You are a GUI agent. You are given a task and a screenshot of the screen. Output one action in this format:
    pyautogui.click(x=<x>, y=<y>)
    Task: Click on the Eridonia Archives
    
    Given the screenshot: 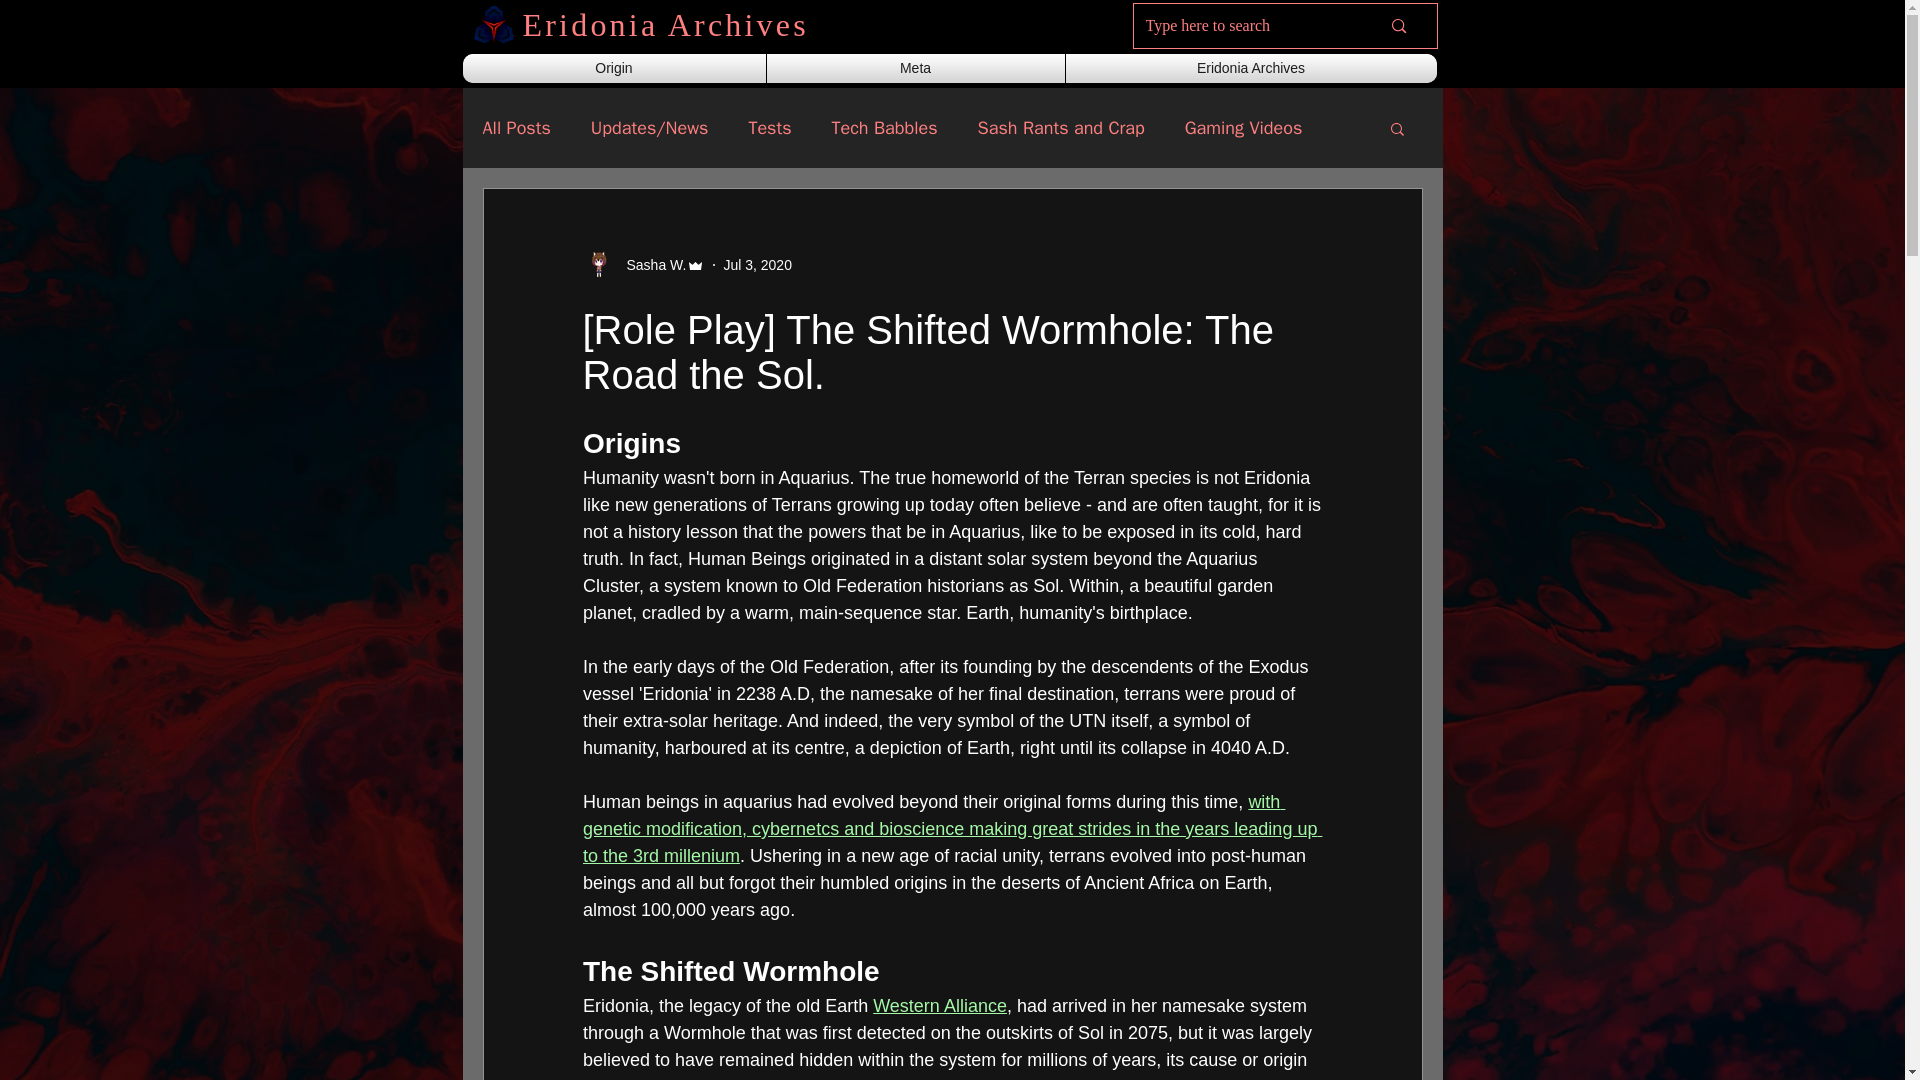 What is the action you would take?
    pyautogui.click(x=1250, y=68)
    